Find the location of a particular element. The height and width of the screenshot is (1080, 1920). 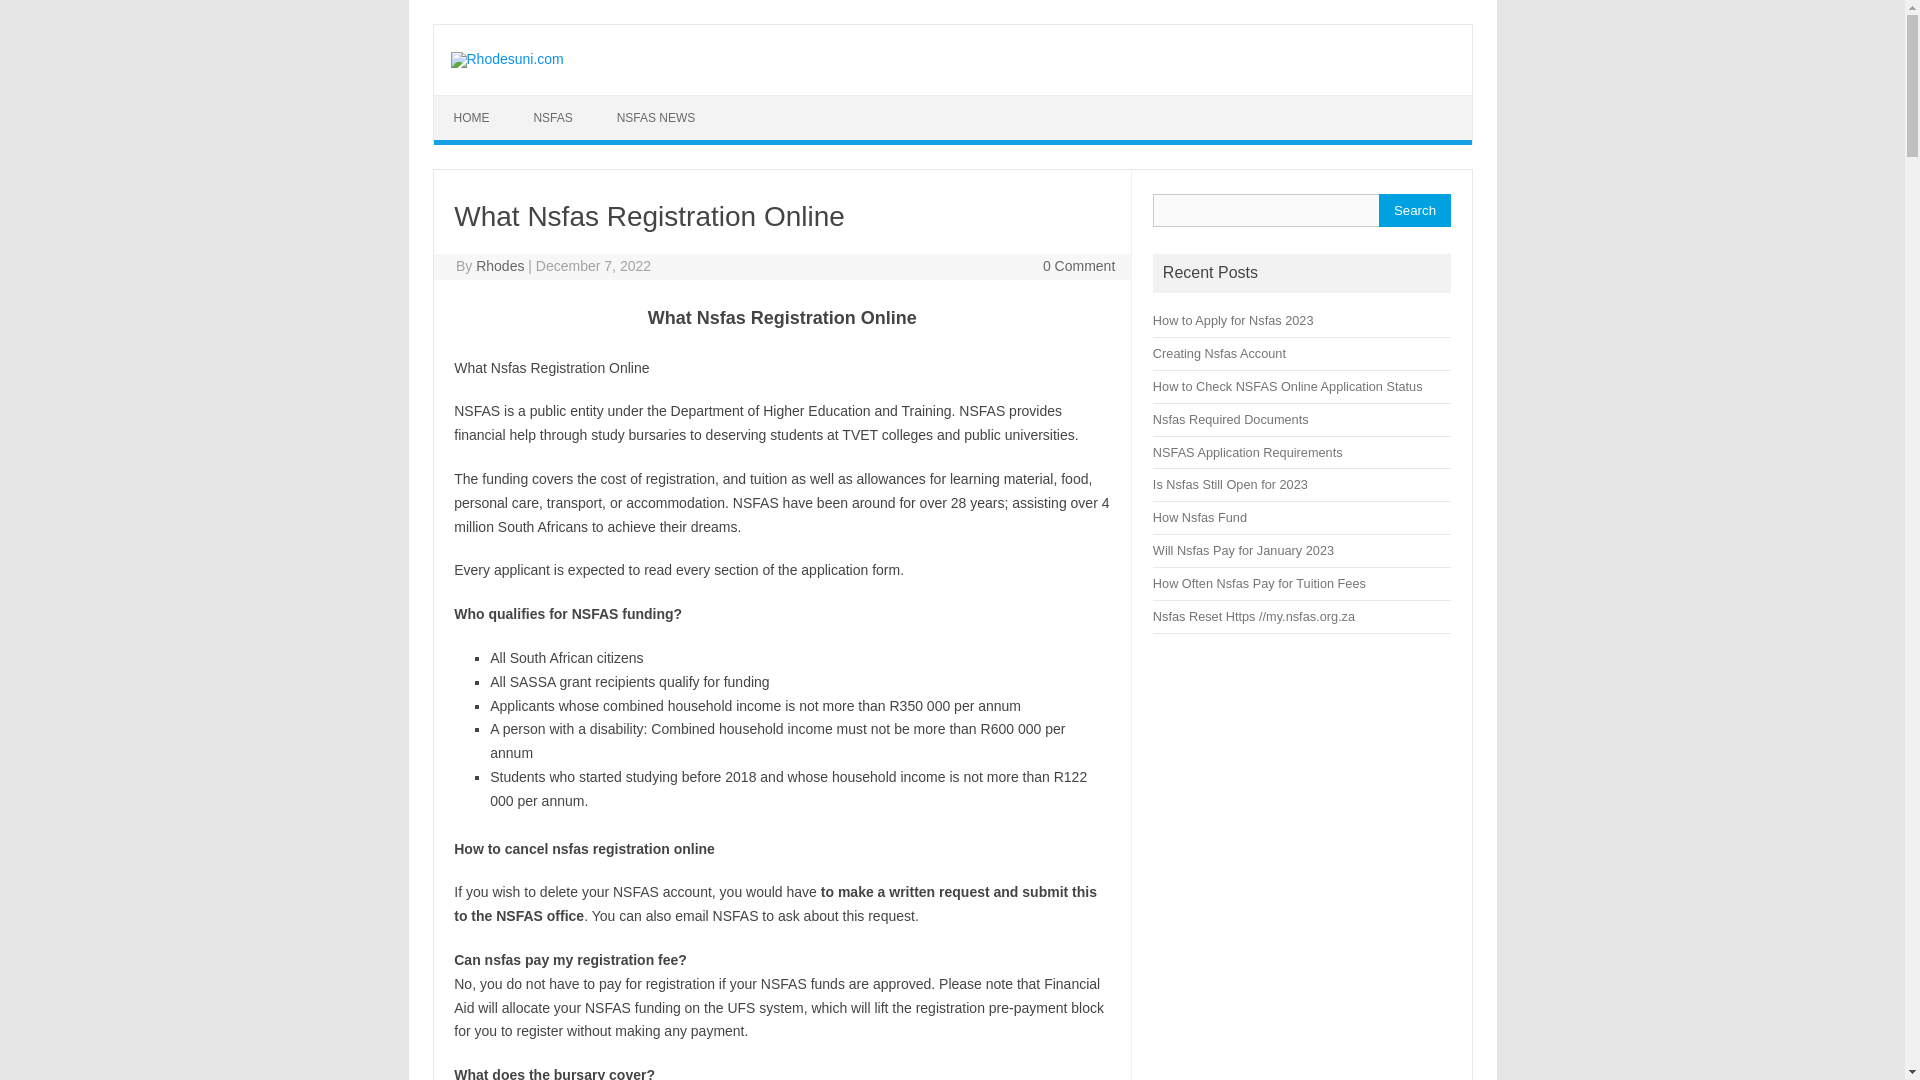

Rhodes is located at coordinates (500, 266).